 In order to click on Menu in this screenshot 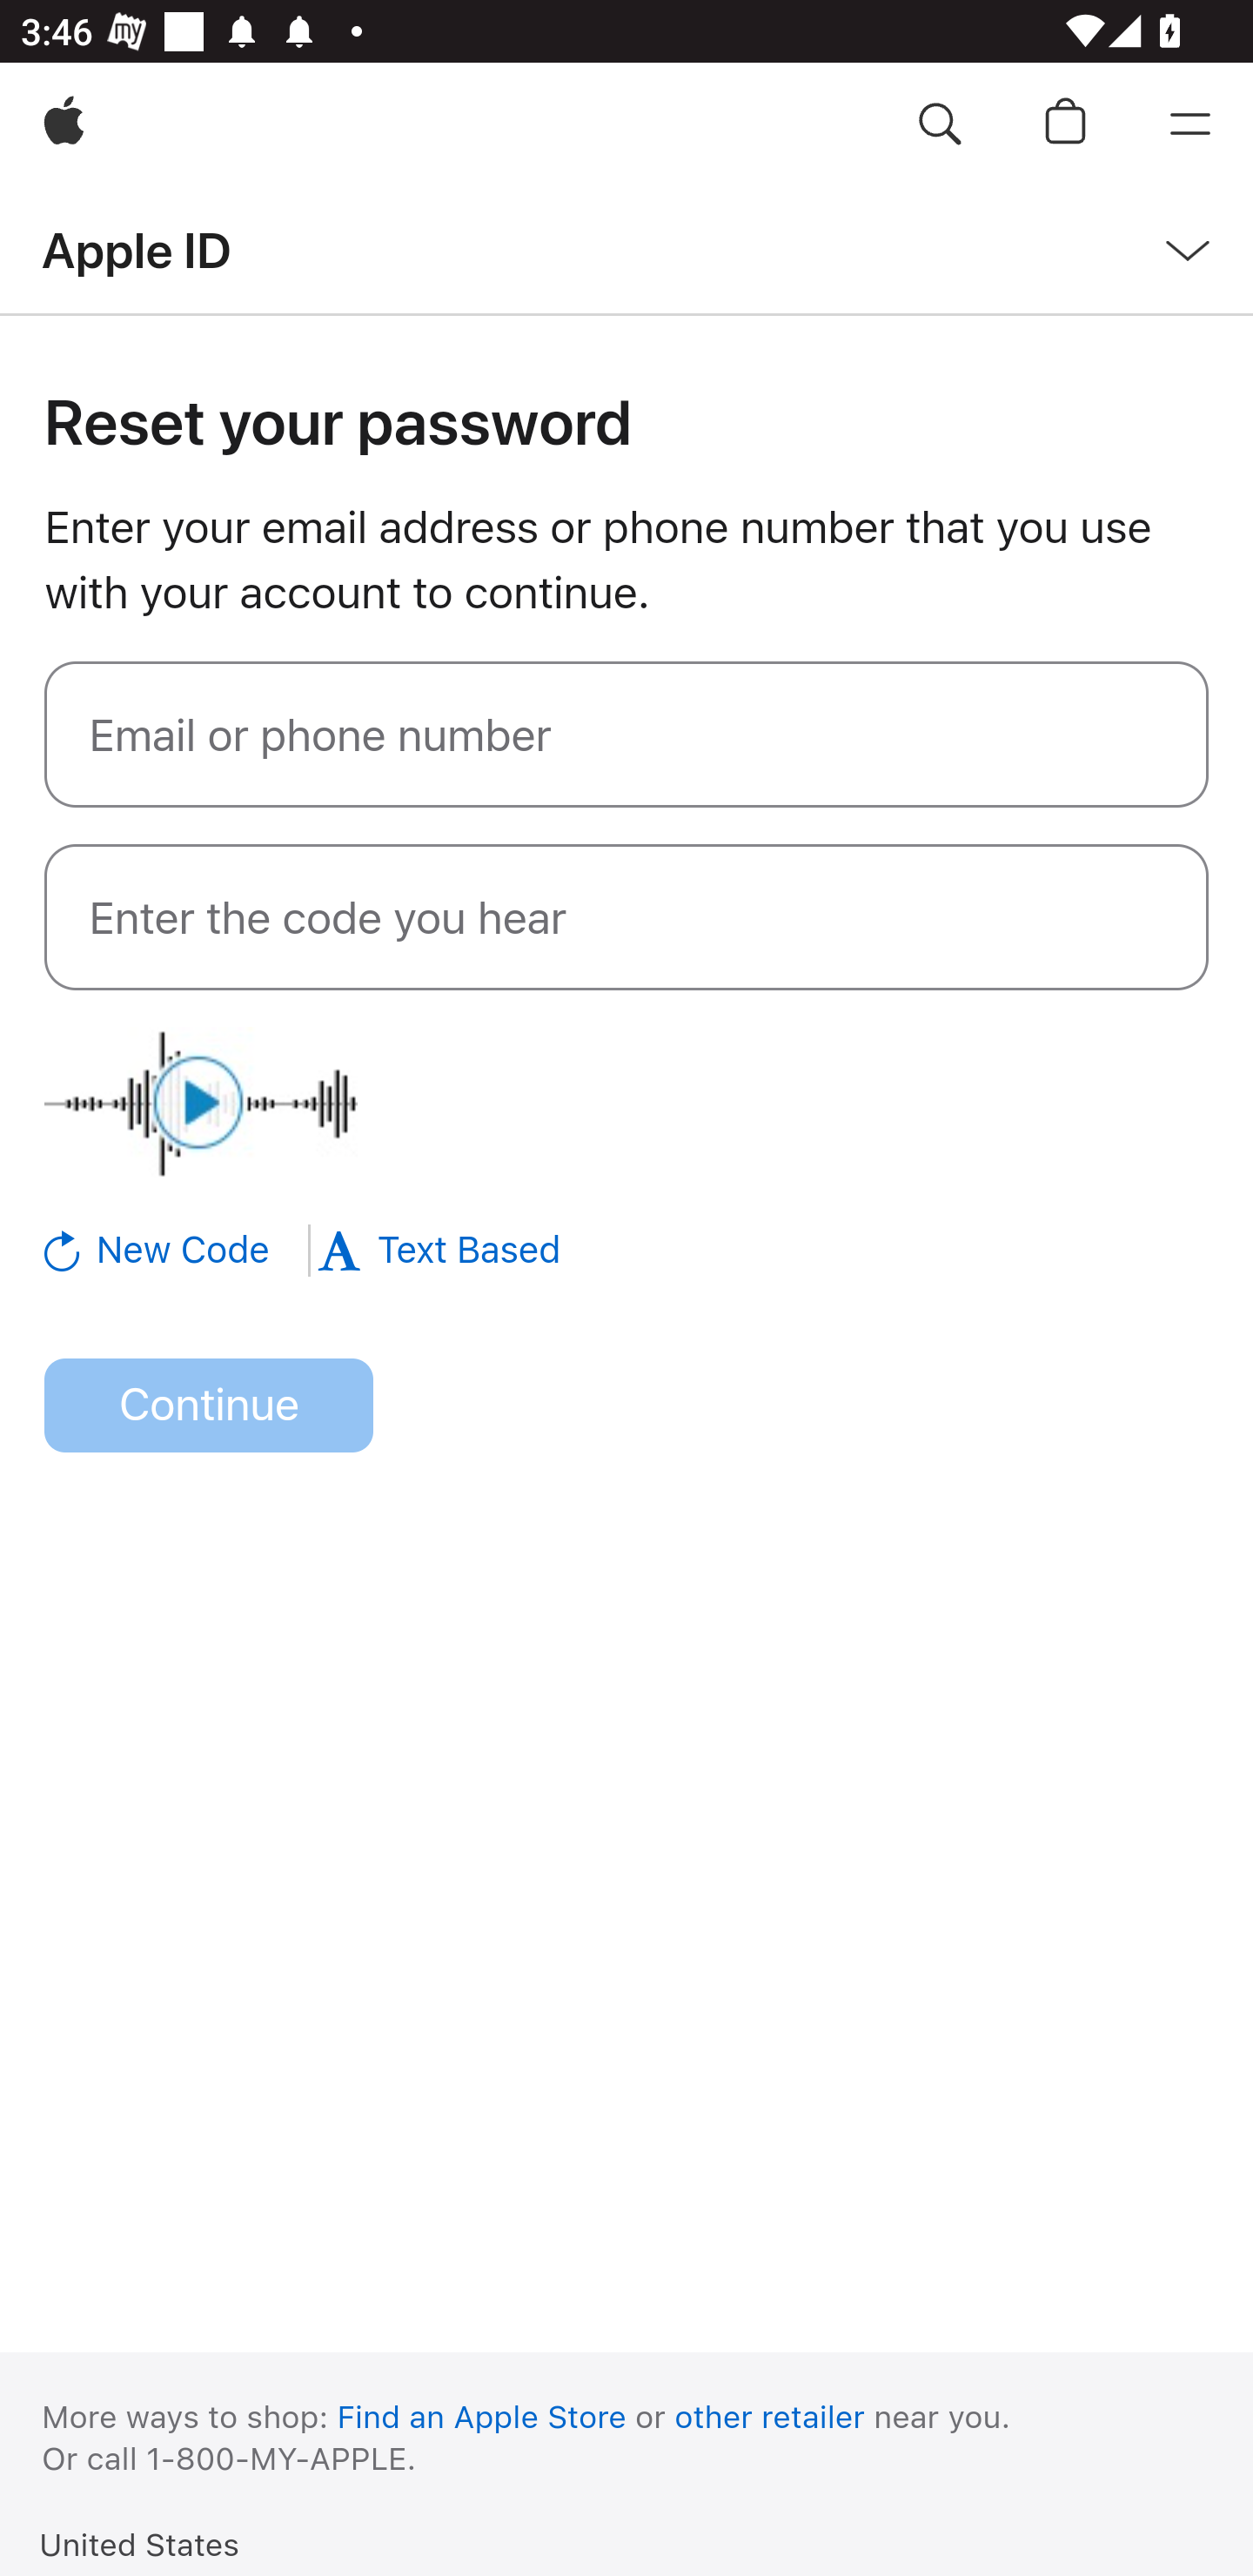, I will do `click(1190, 125)`.